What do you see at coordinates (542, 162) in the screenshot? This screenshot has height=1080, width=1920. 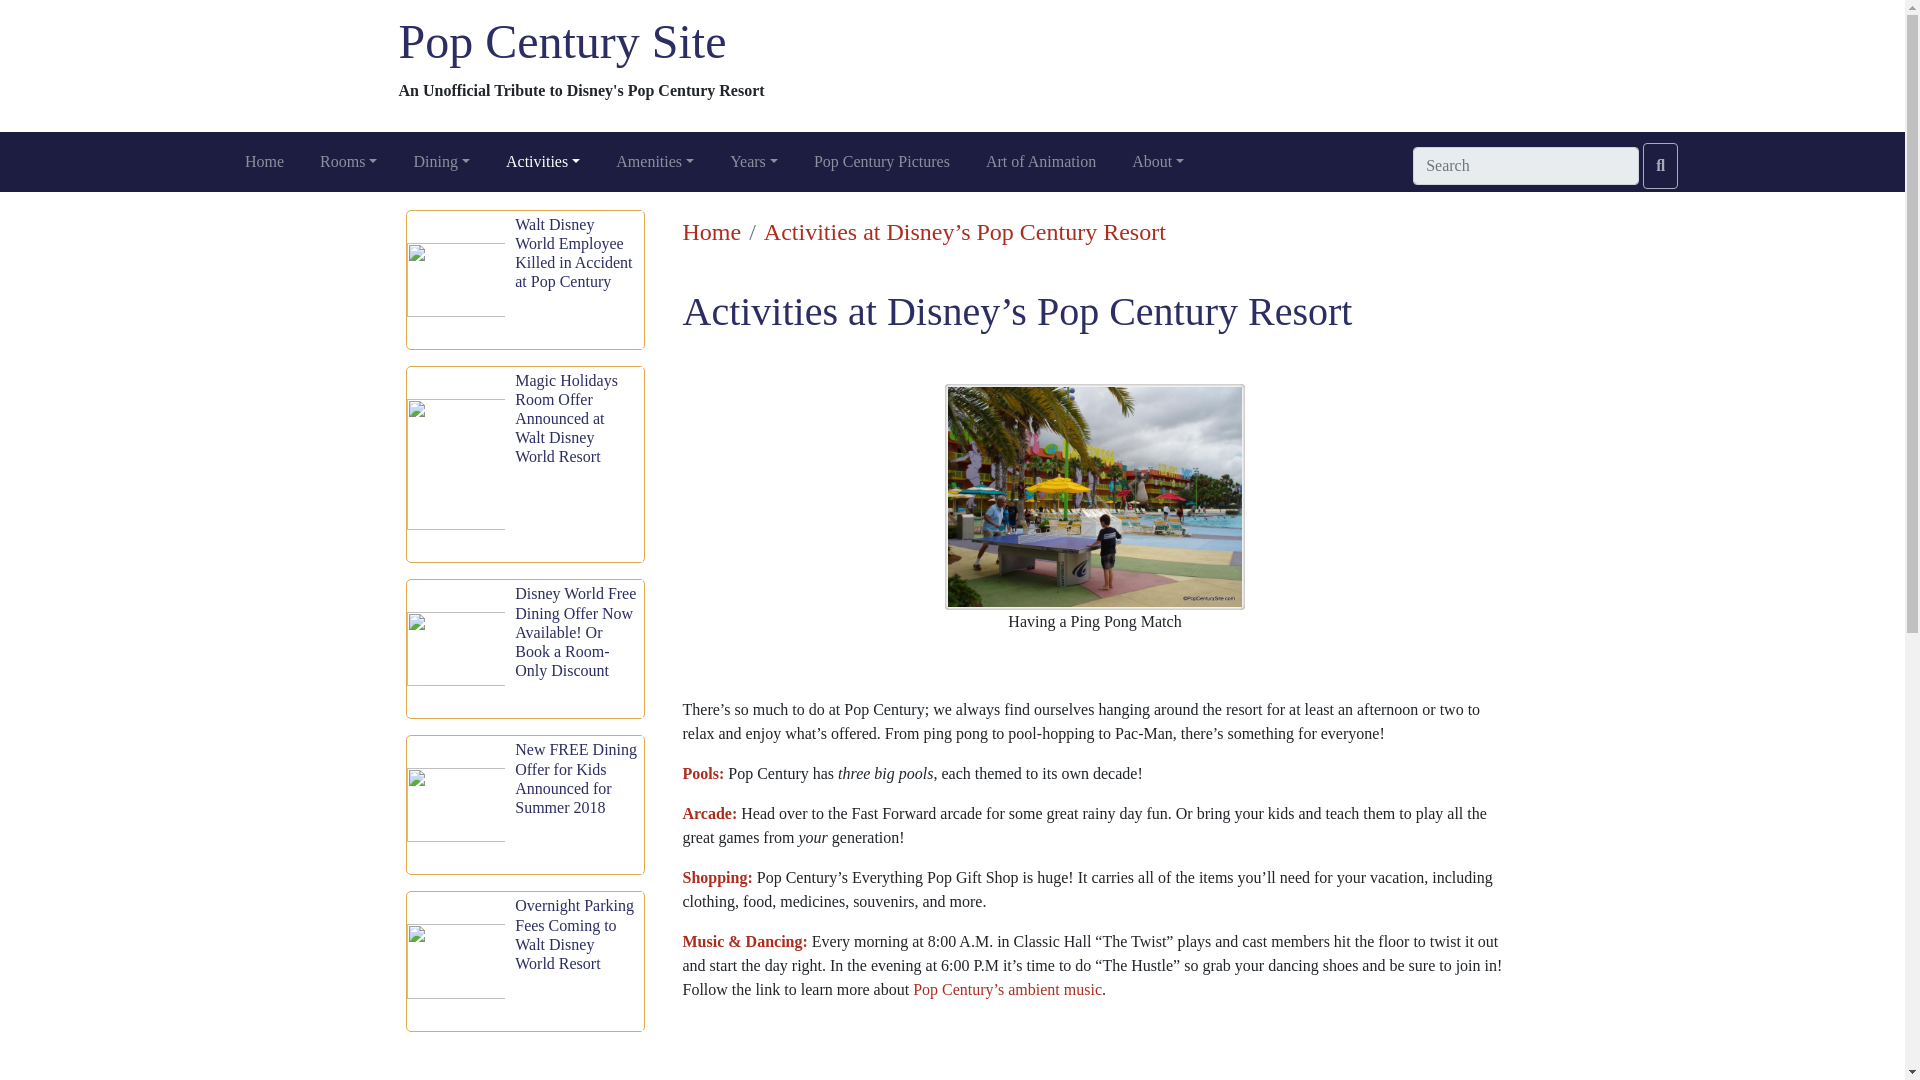 I see `Activities` at bounding box center [542, 162].